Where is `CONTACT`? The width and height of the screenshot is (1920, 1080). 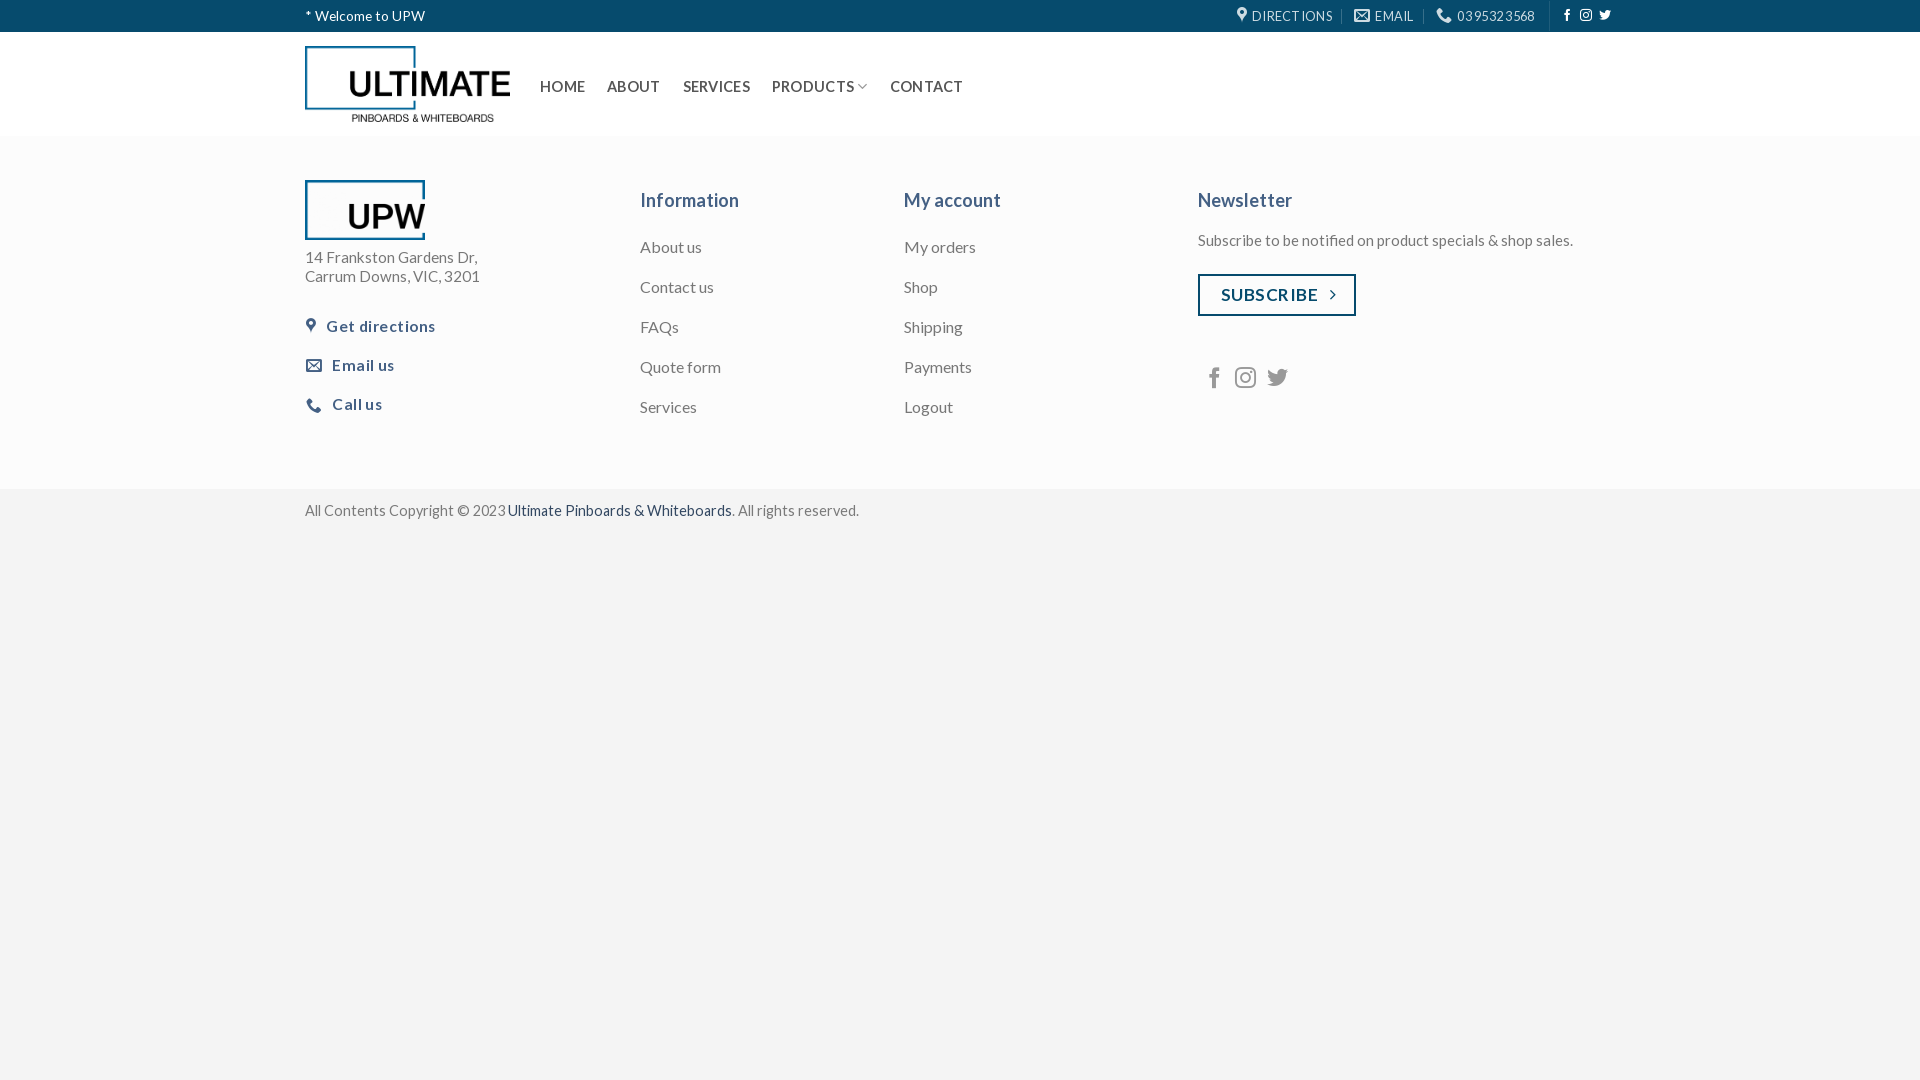
CONTACT is located at coordinates (927, 87).